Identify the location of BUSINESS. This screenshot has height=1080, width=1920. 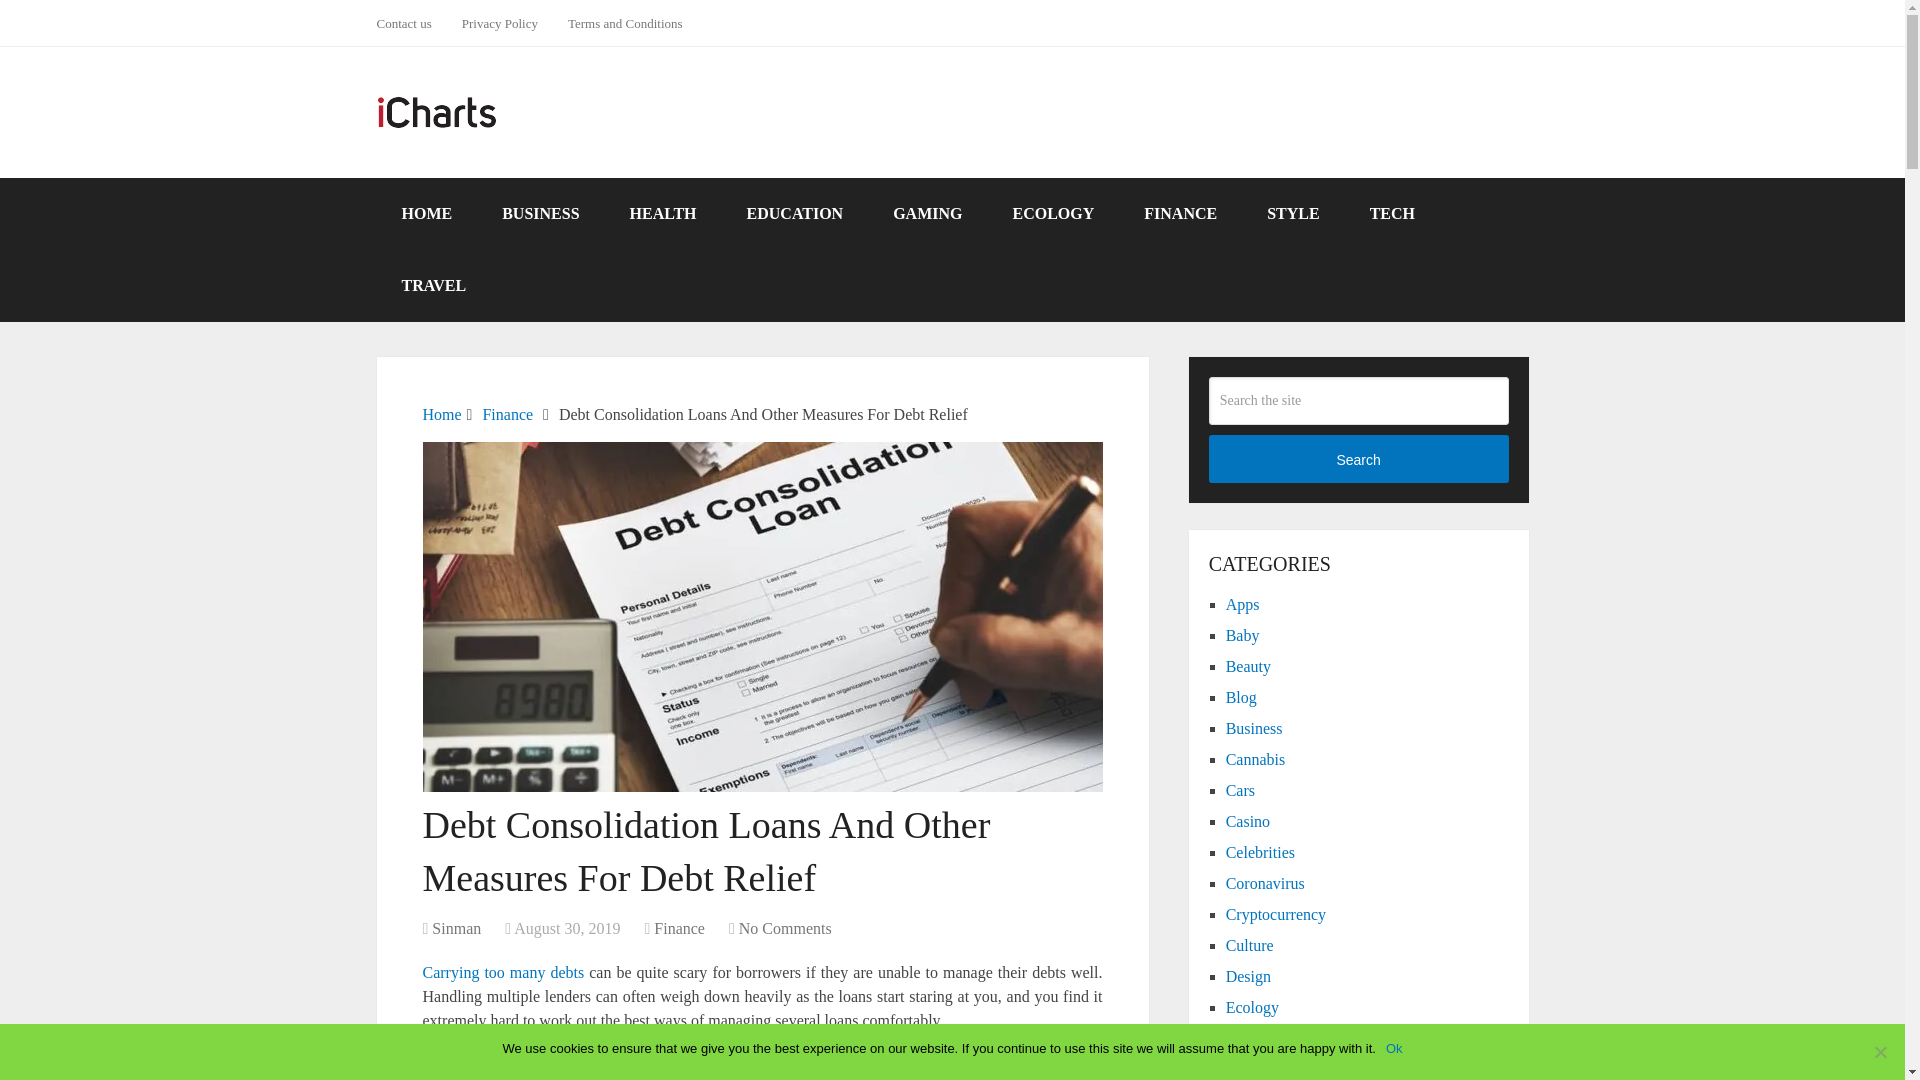
(540, 214).